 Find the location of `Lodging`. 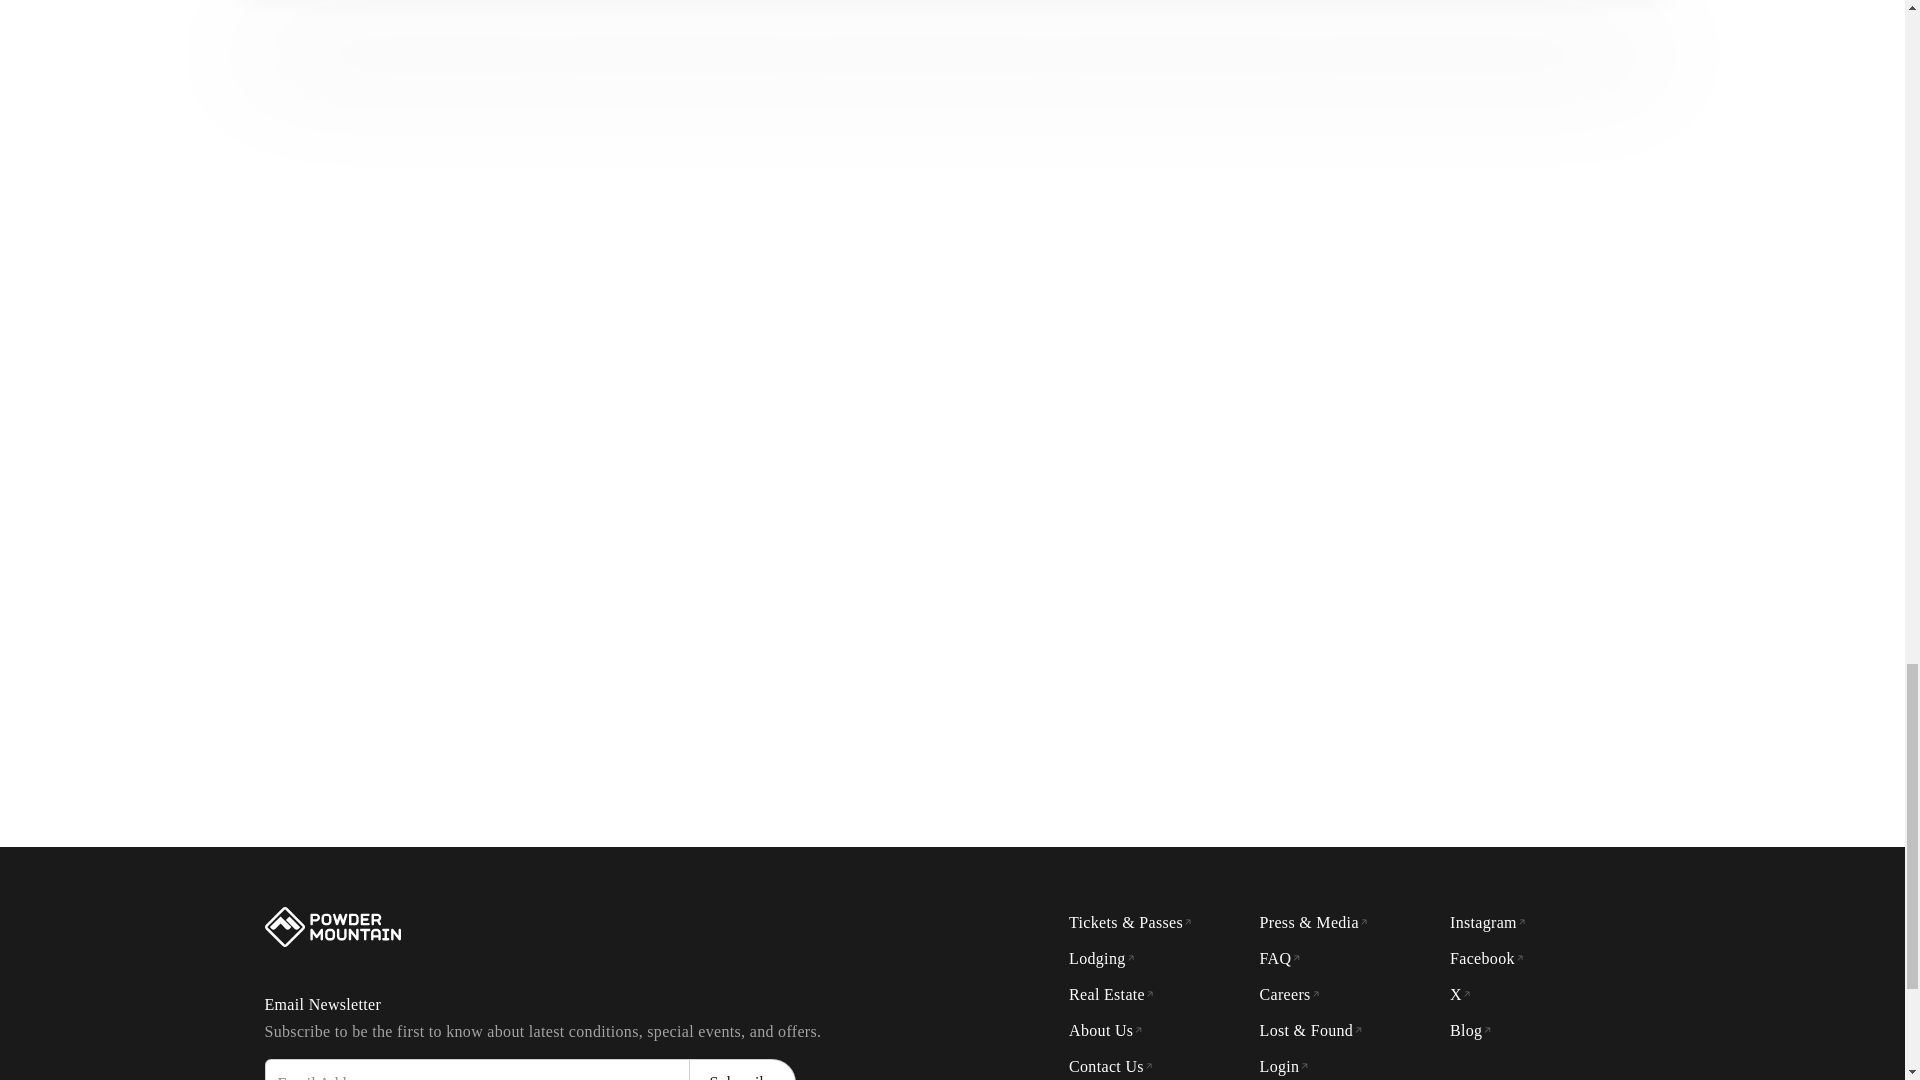

Lodging is located at coordinates (1102, 958).